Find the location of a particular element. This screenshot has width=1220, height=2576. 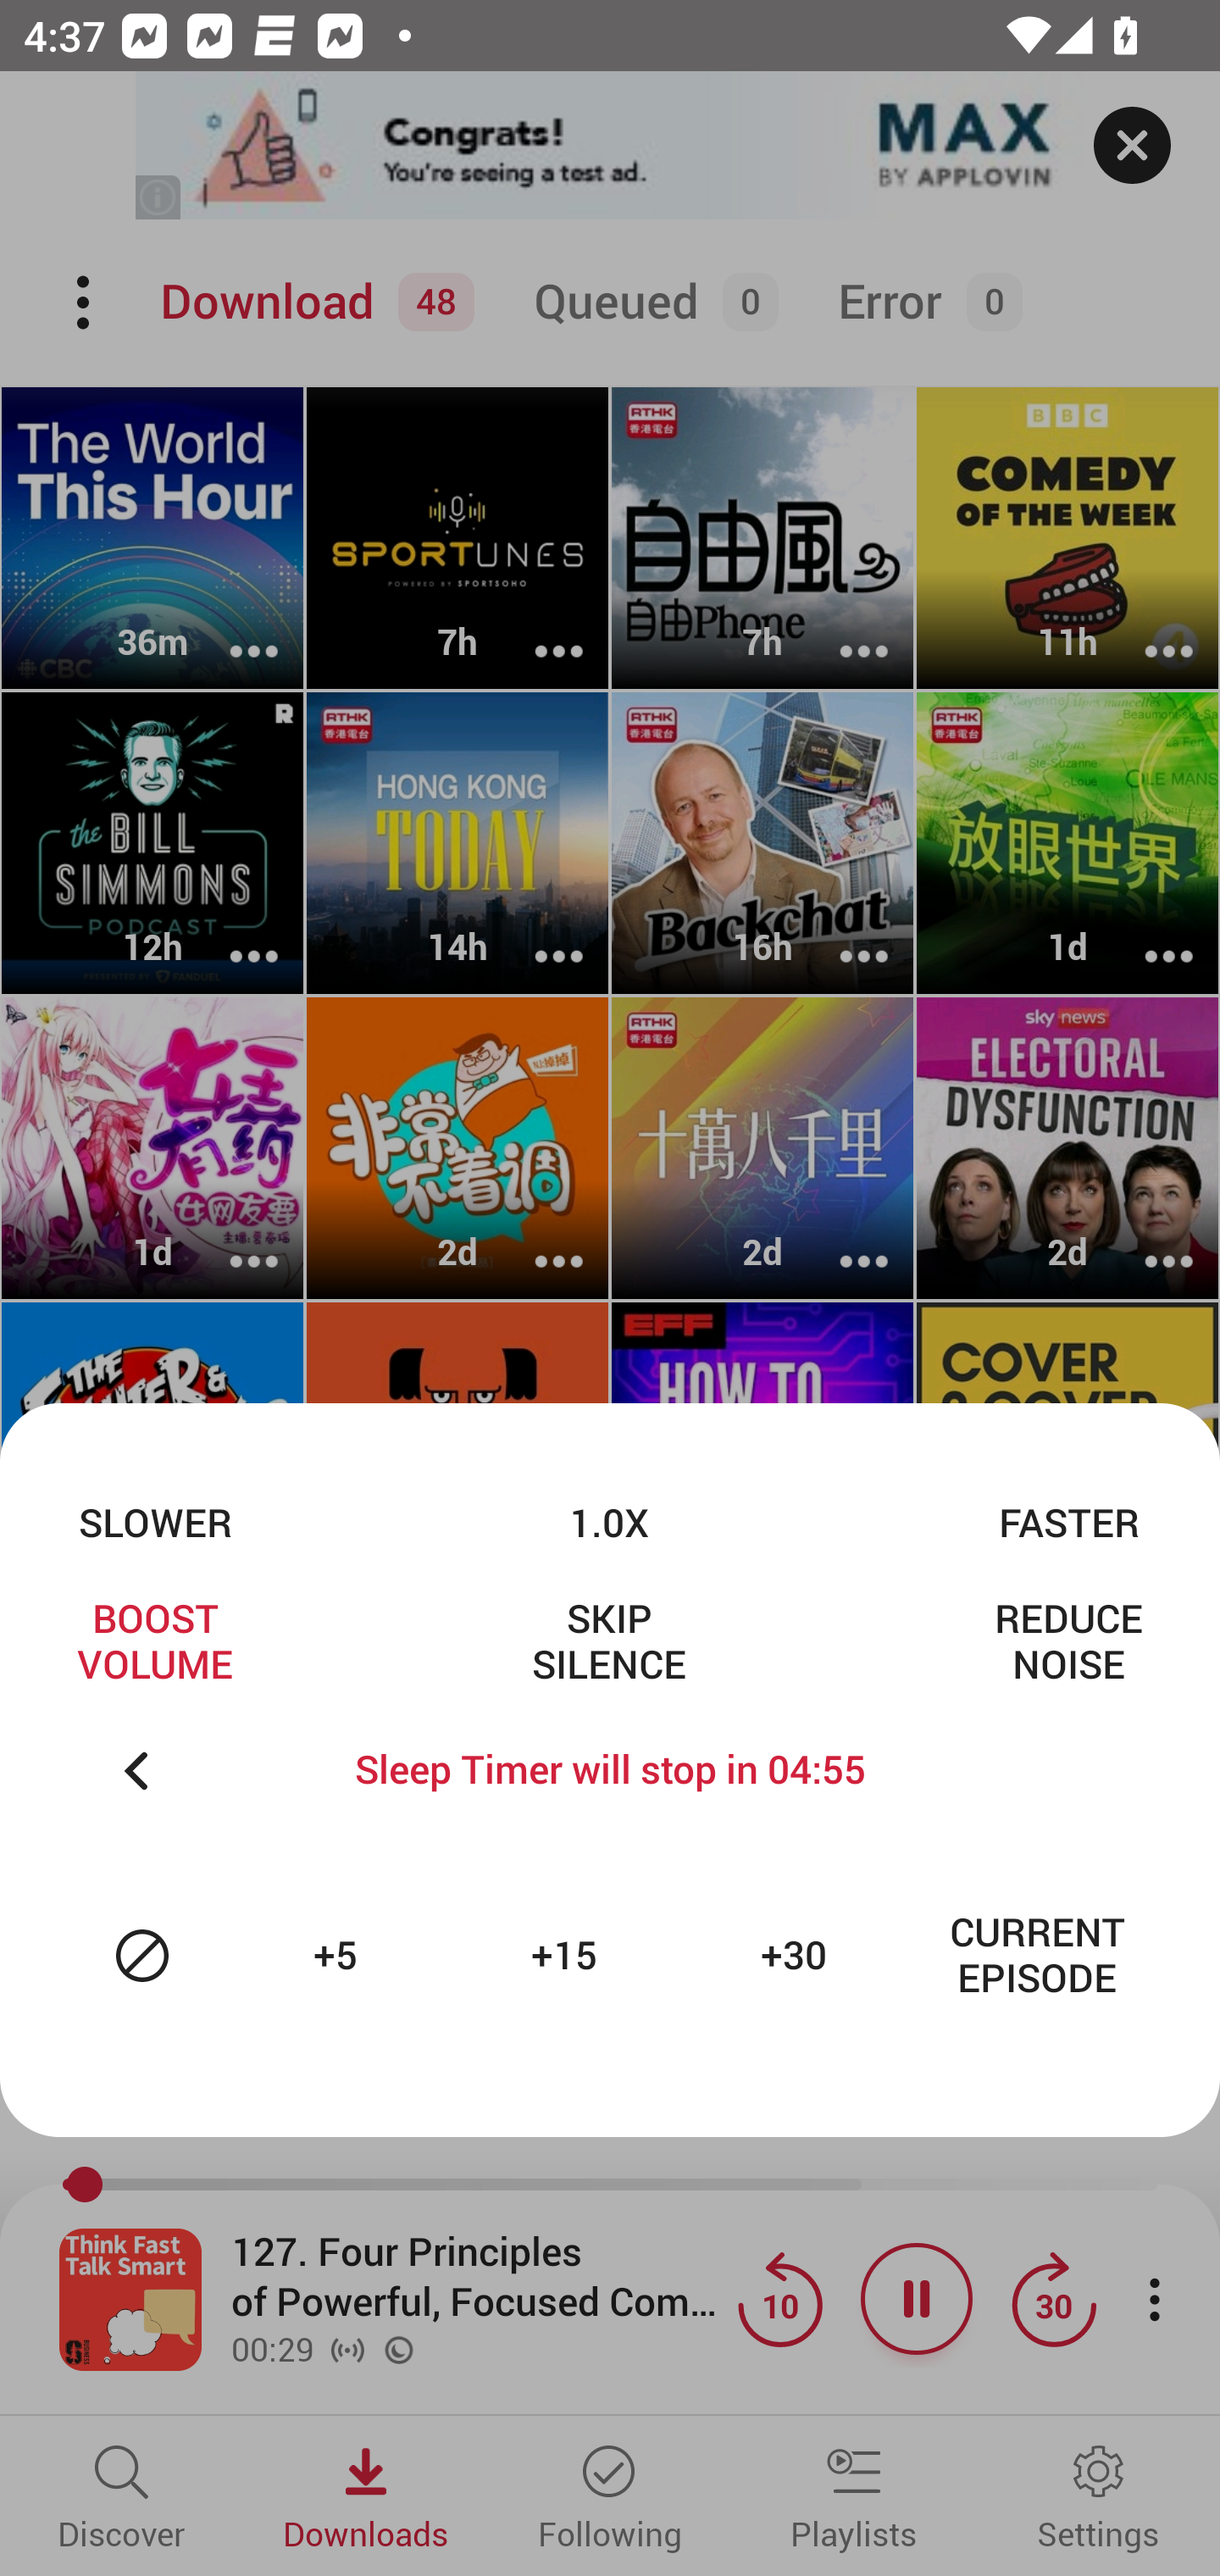

Reset is located at coordinates (142, 1956).